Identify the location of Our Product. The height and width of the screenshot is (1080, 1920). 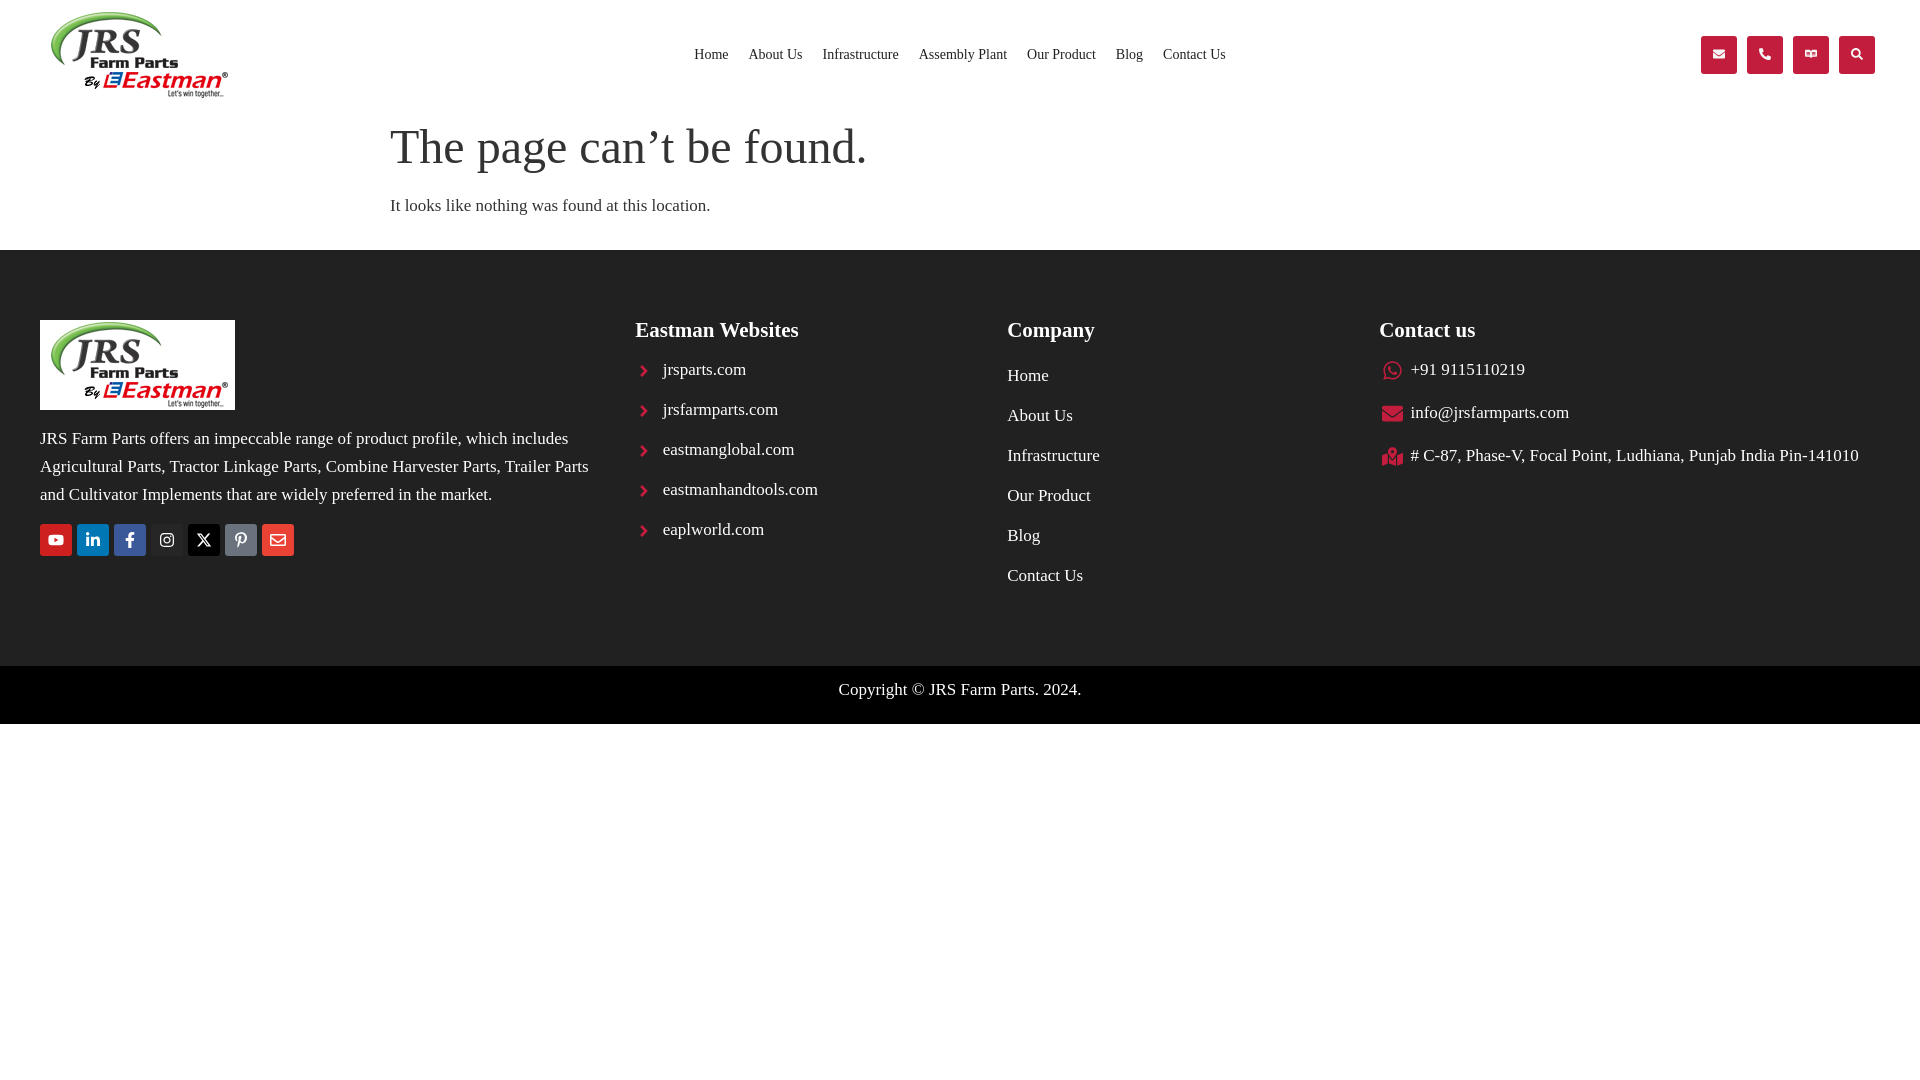
(1061, 54).